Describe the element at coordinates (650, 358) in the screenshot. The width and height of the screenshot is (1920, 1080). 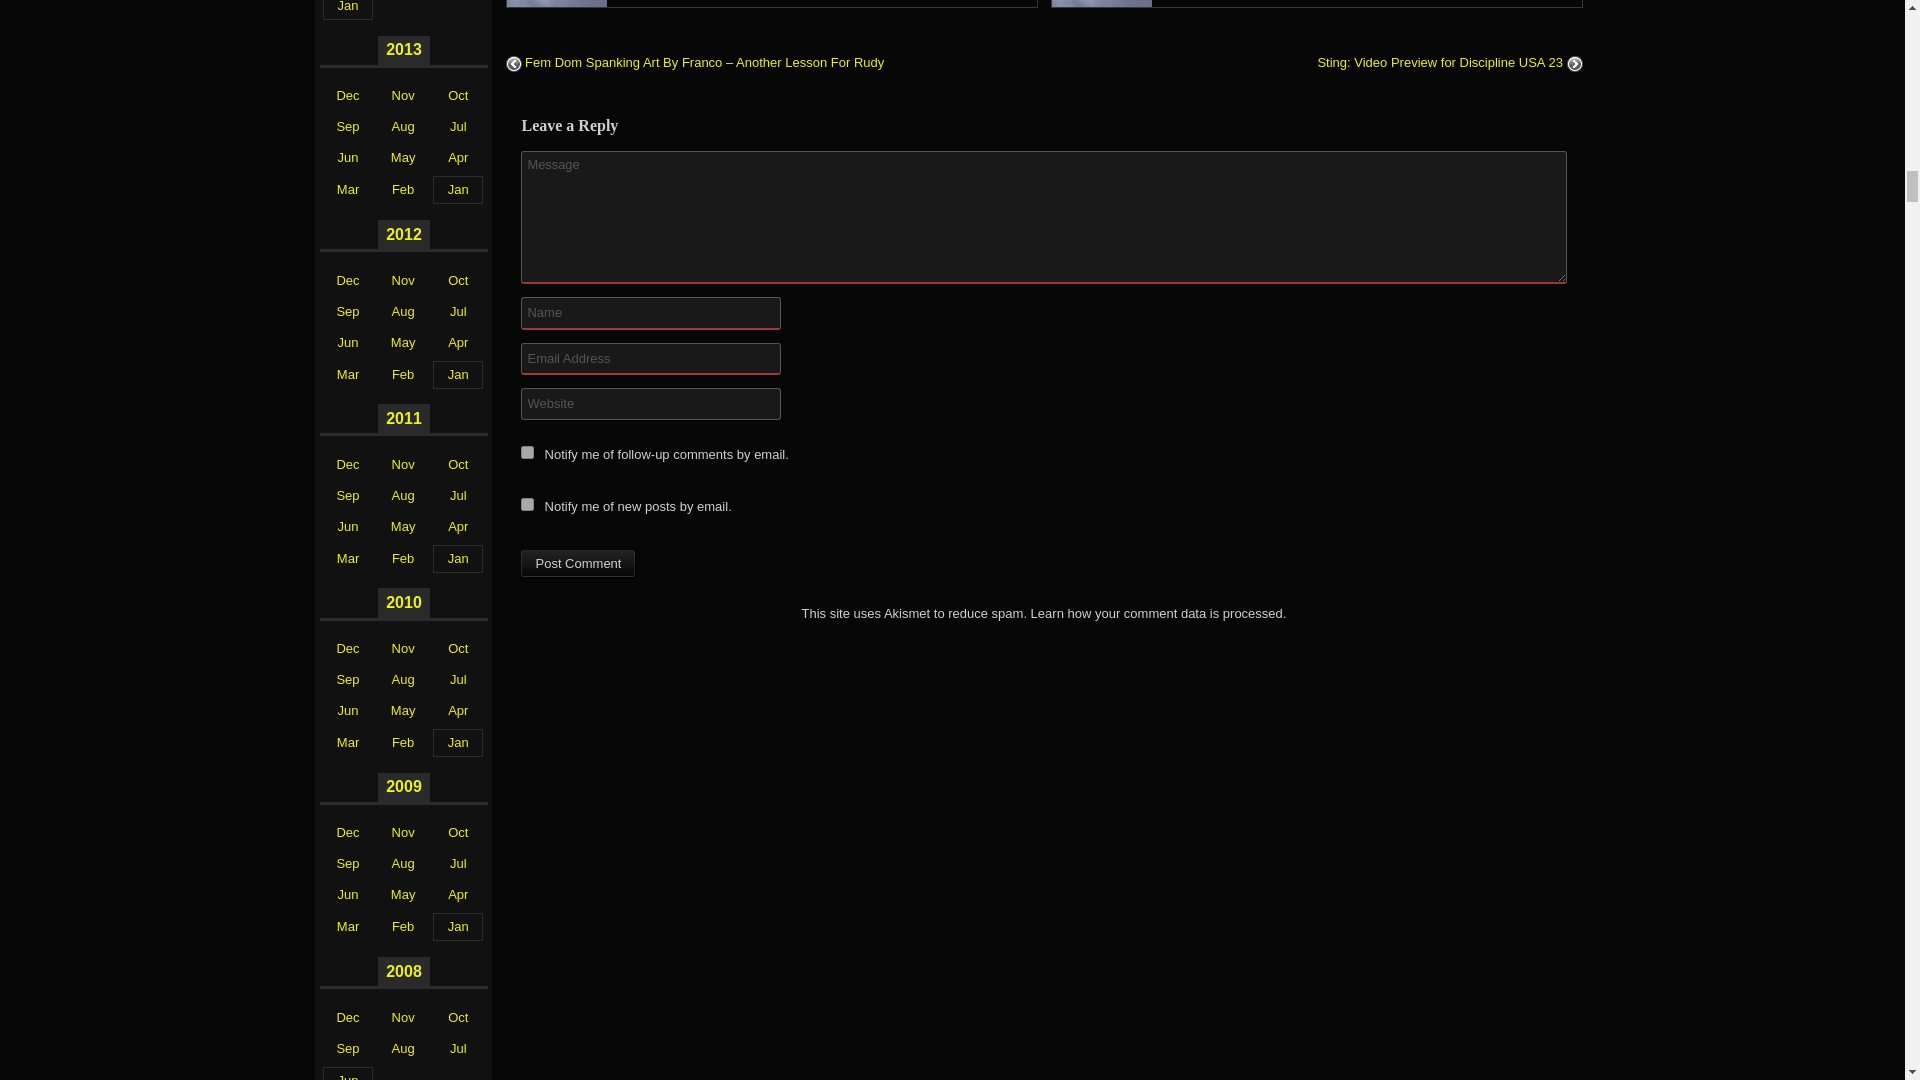
I see `Required Your Email` at that location.